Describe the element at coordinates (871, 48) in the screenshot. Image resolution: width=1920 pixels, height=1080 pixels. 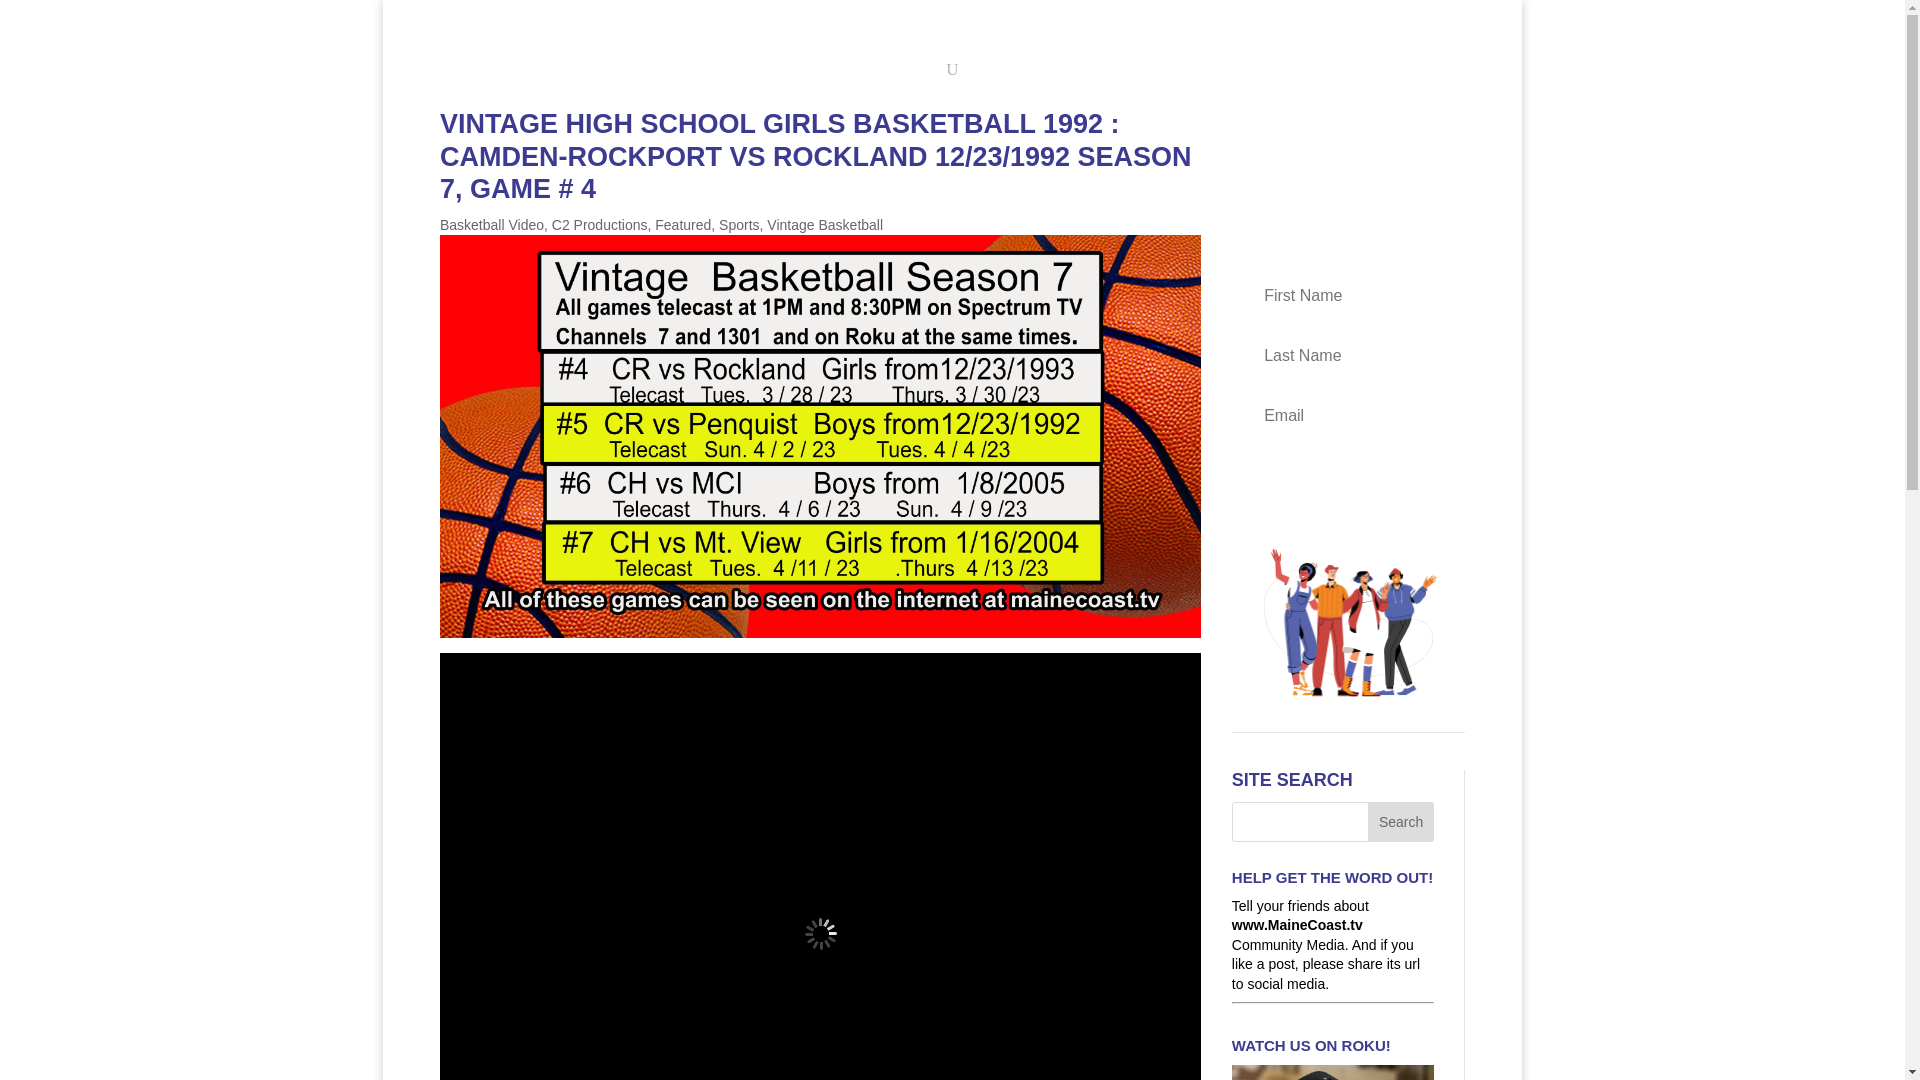
I see `About` at that location.